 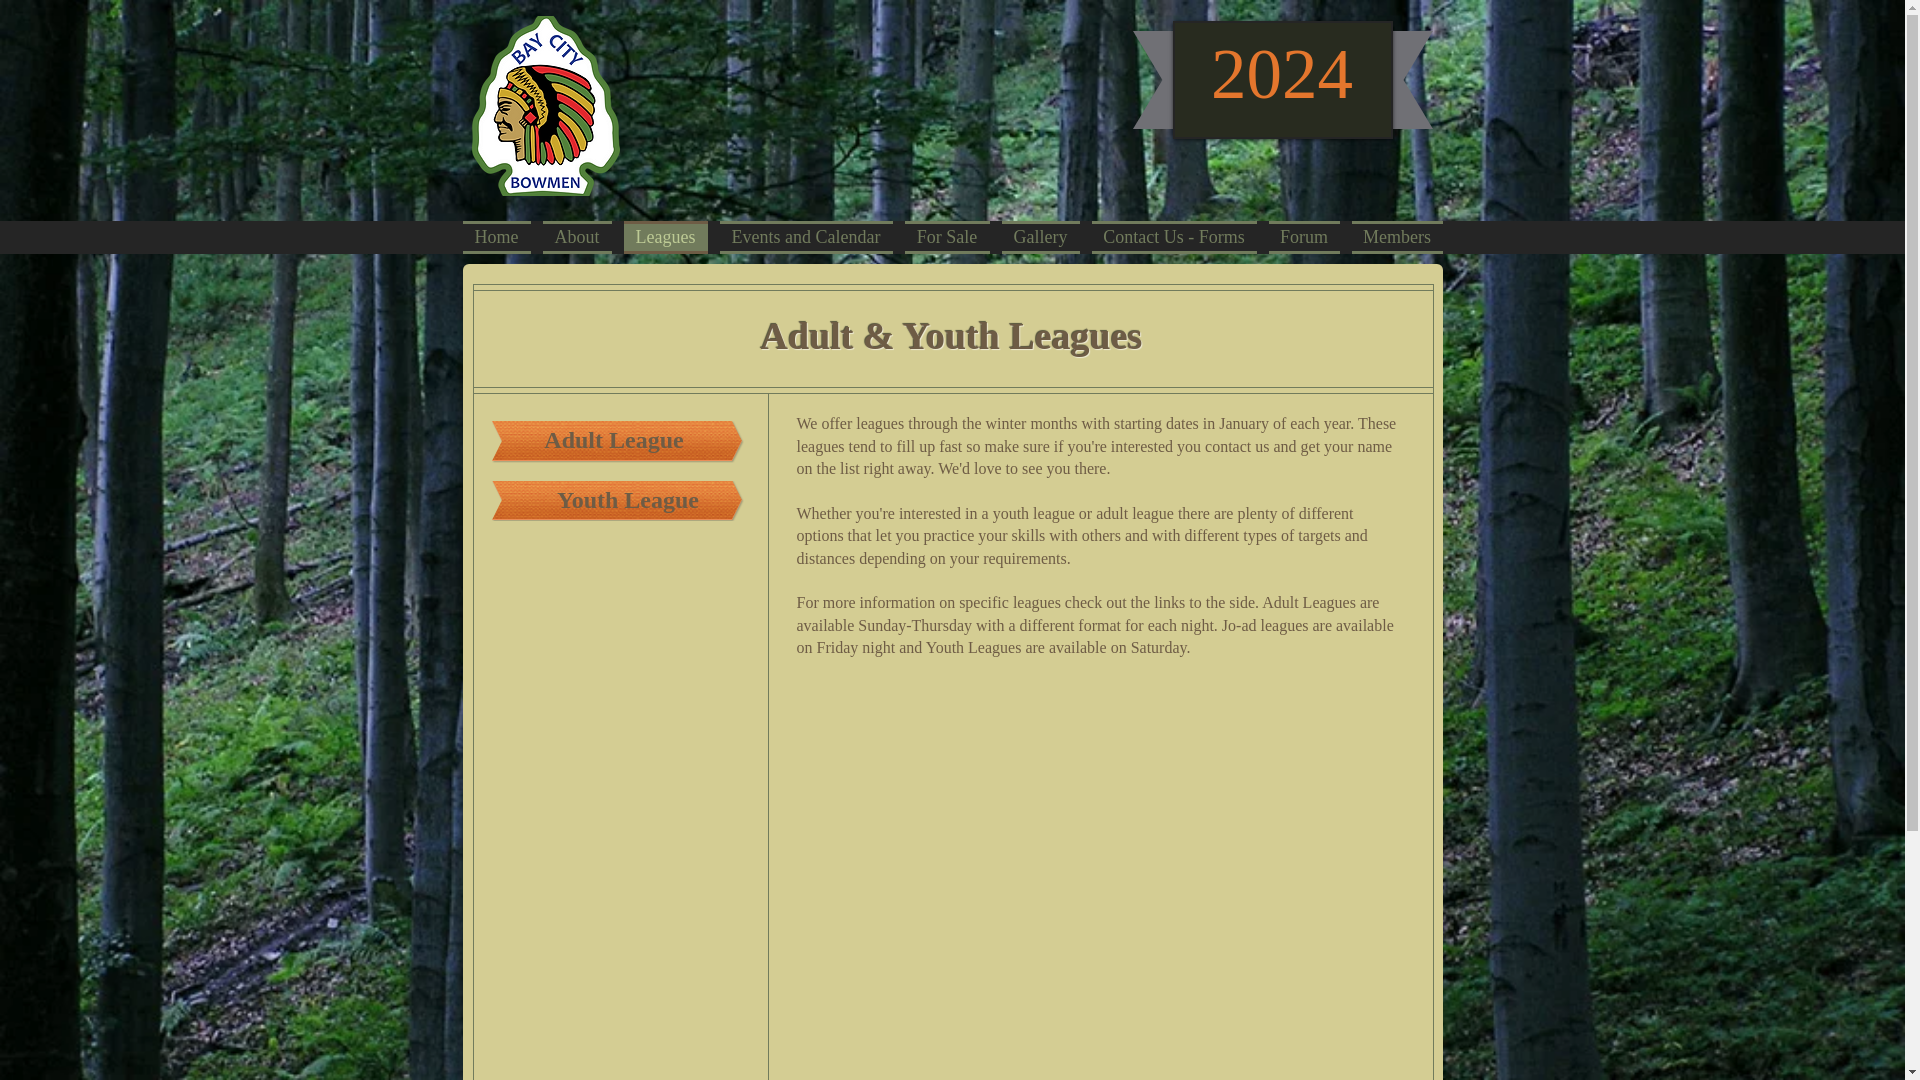 I want to click on Events and Calendar, so click(x=806, y=237).